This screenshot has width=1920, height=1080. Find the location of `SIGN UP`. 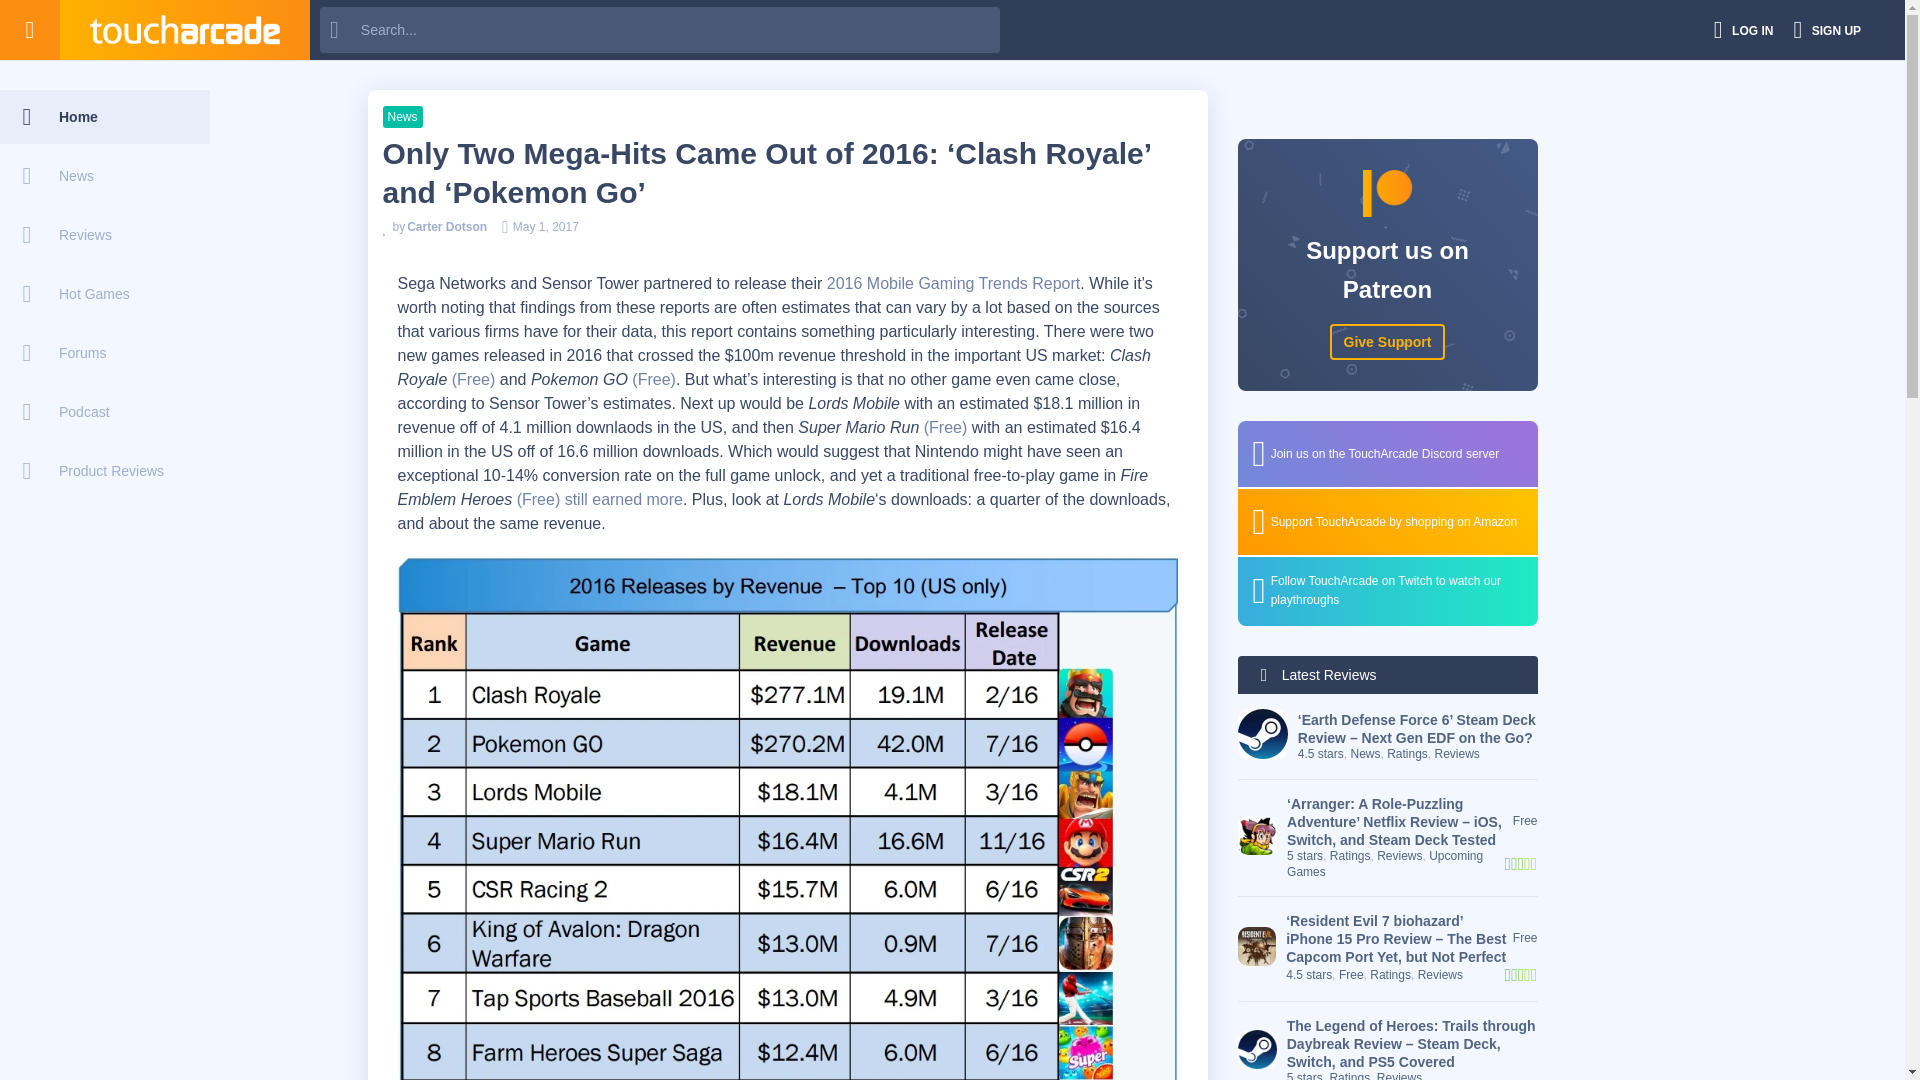

SIGN UP is located at coordinates (1826, 30).